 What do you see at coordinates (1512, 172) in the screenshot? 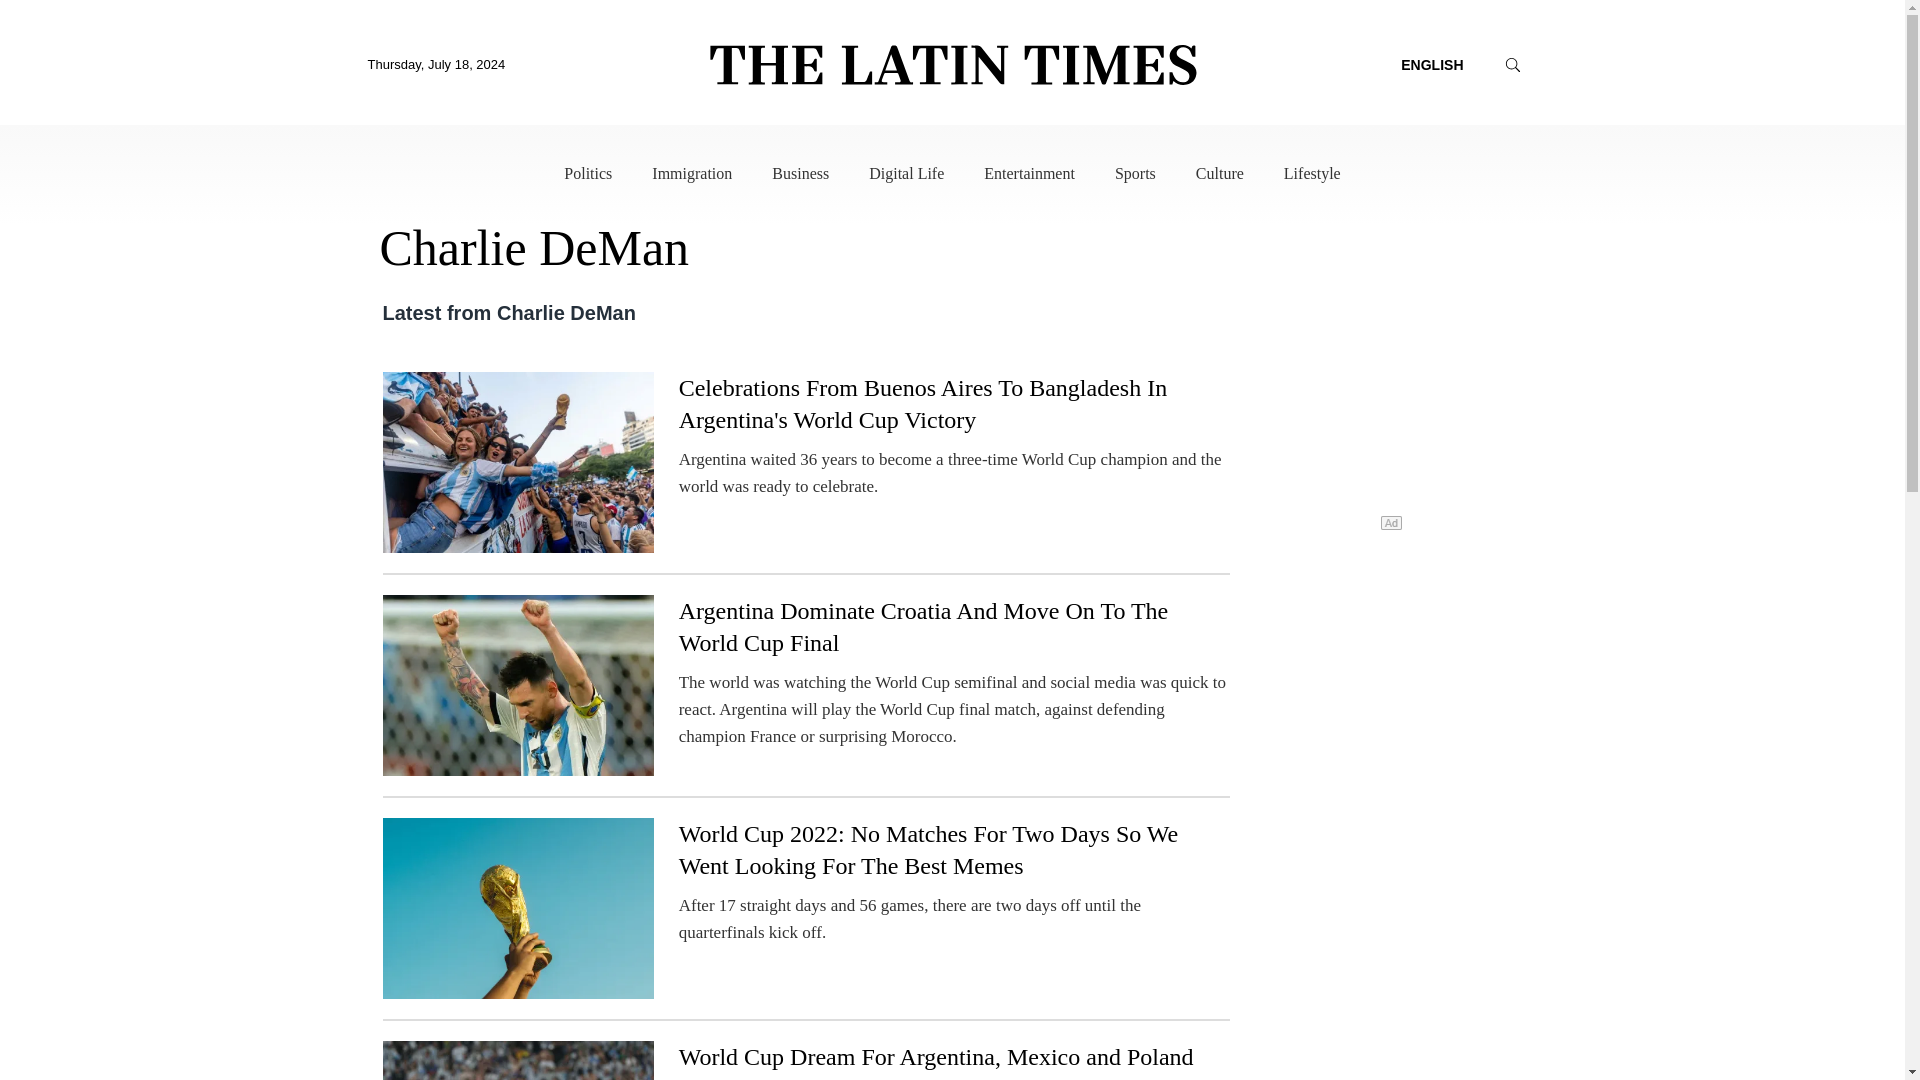
I see `Search` at bounding box center [1512, 172].